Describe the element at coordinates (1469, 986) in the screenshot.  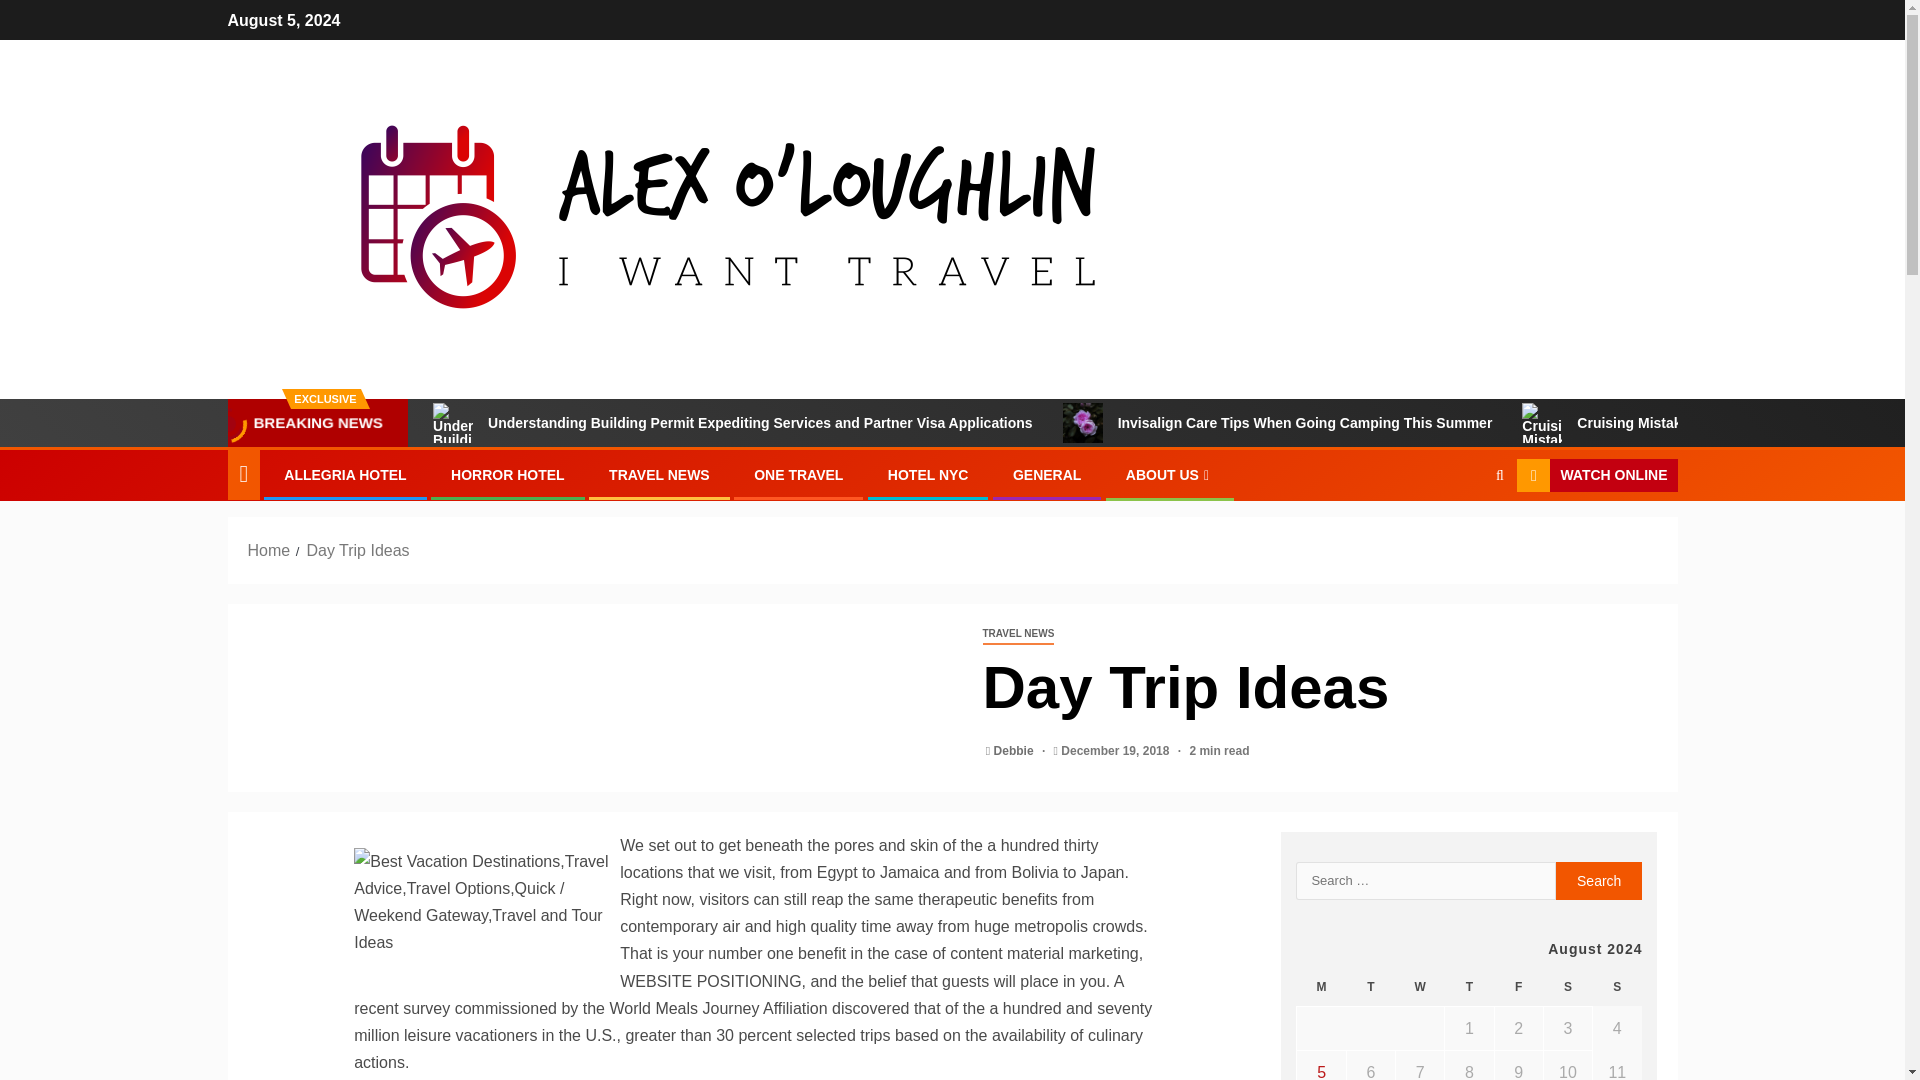
I see `Thursday` at that location.